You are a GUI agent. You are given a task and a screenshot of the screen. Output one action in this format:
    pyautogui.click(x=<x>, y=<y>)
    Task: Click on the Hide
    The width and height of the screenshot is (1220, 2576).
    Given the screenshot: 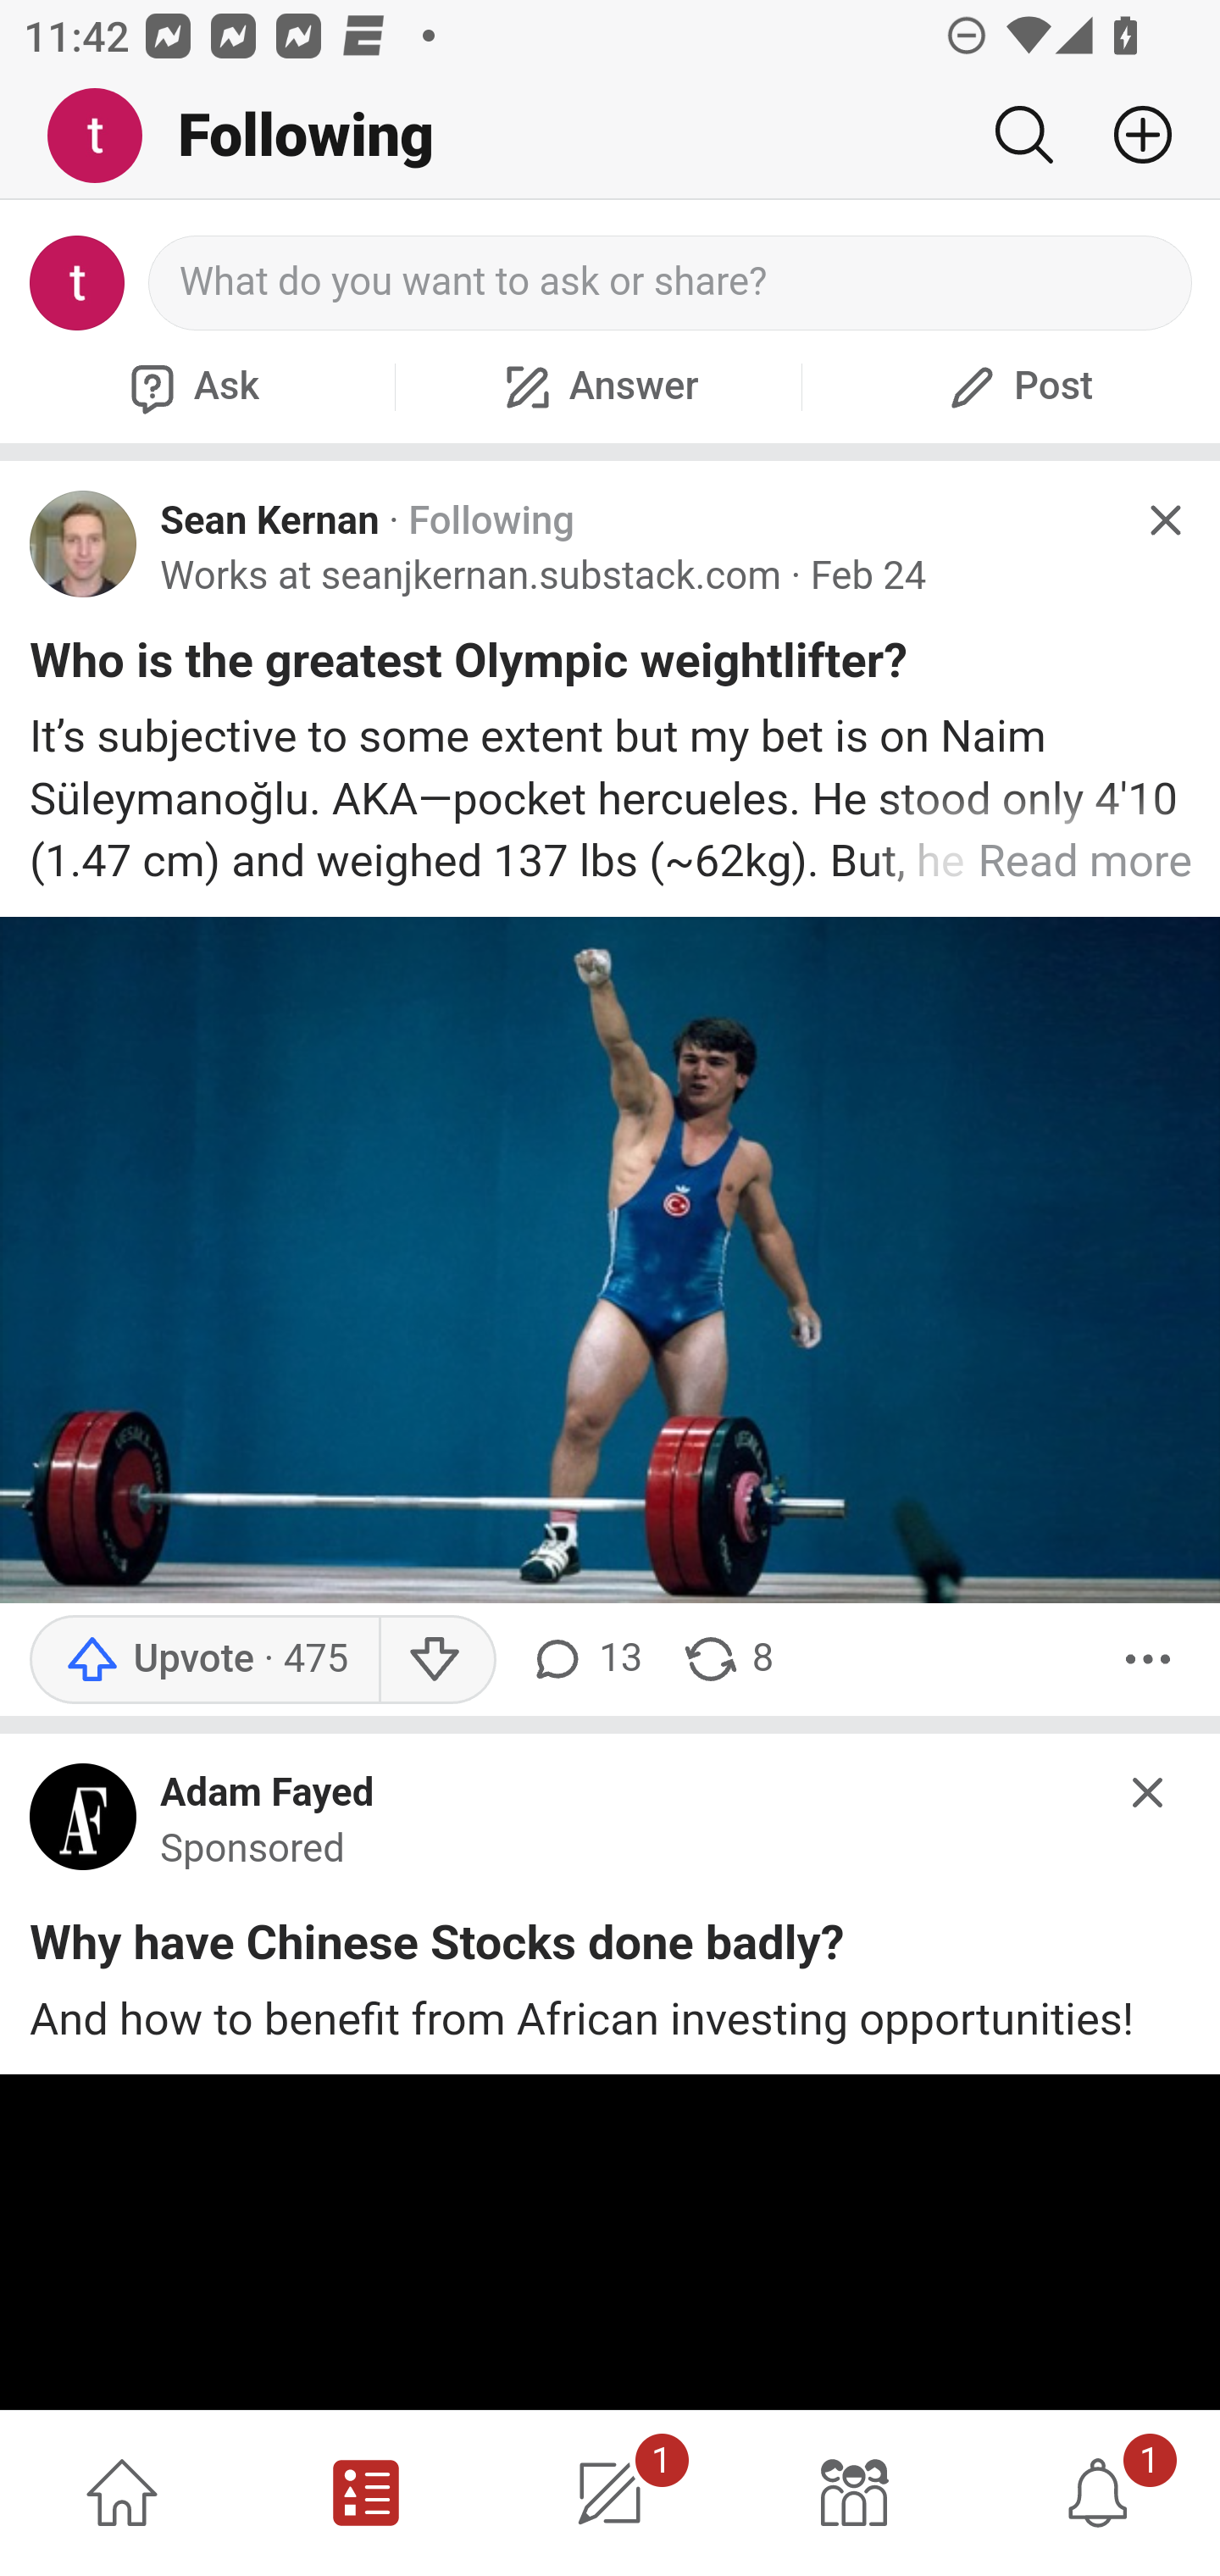 What is the action you would take?
    pyautogui.click(x=1149, y=1793)
    